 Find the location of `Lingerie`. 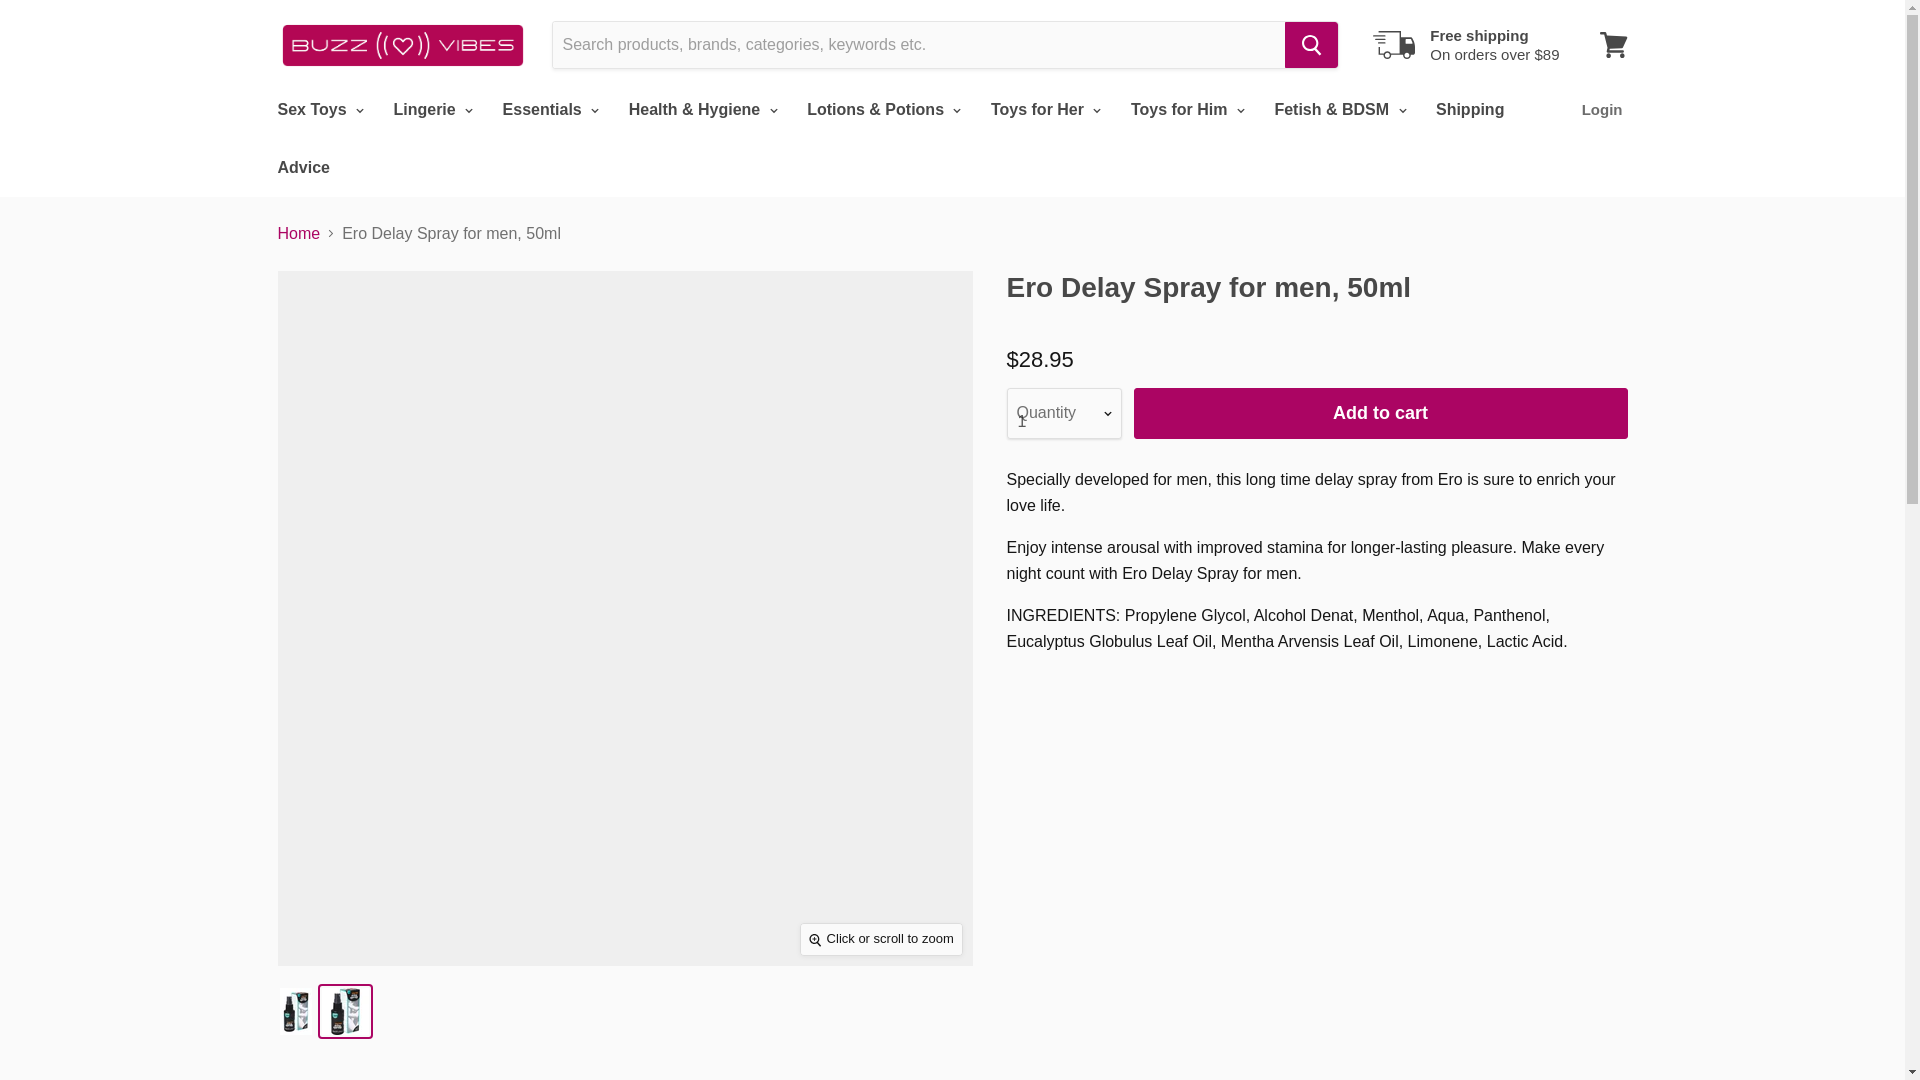

Lingerie is located at coordinates (430, 109).